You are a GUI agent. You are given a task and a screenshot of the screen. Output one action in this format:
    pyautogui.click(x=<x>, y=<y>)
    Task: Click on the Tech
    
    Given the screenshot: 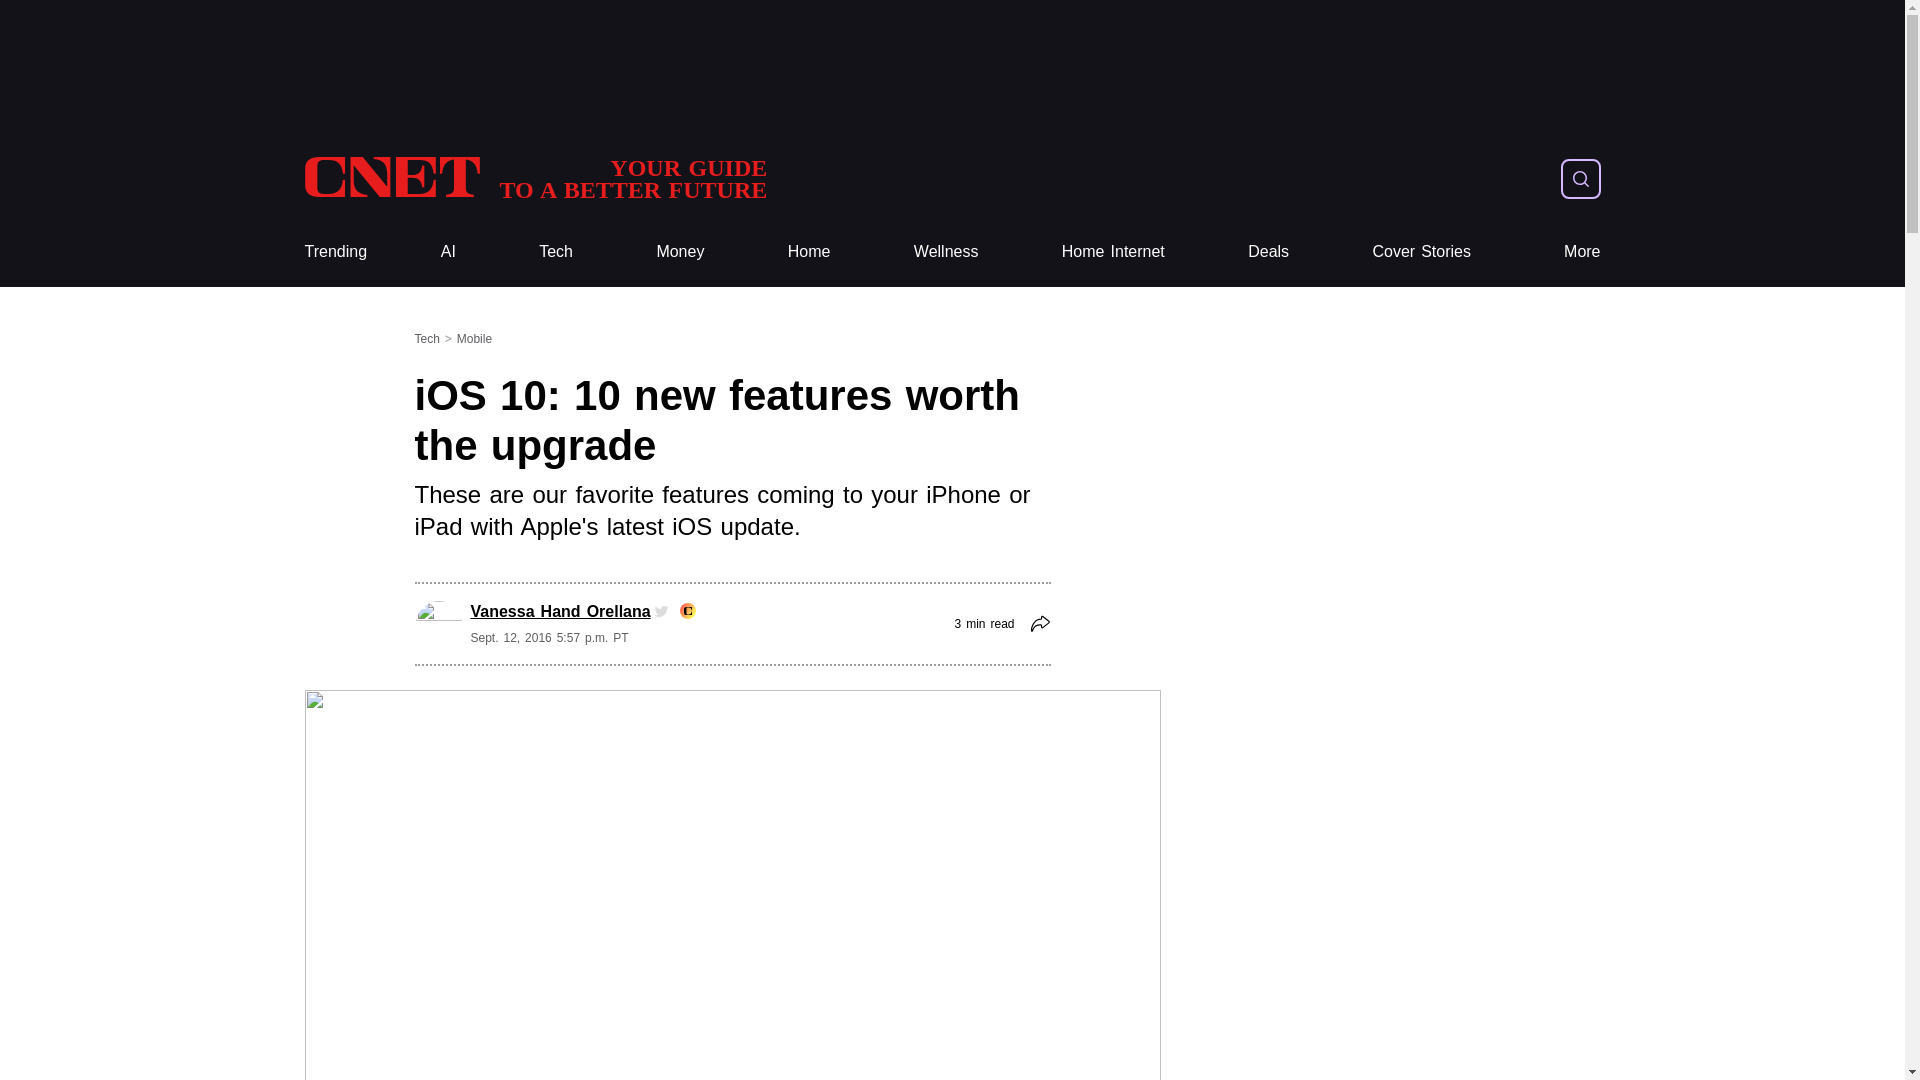 What is the action you would take?
    pyautogui.click(x=1113, y=252)
    